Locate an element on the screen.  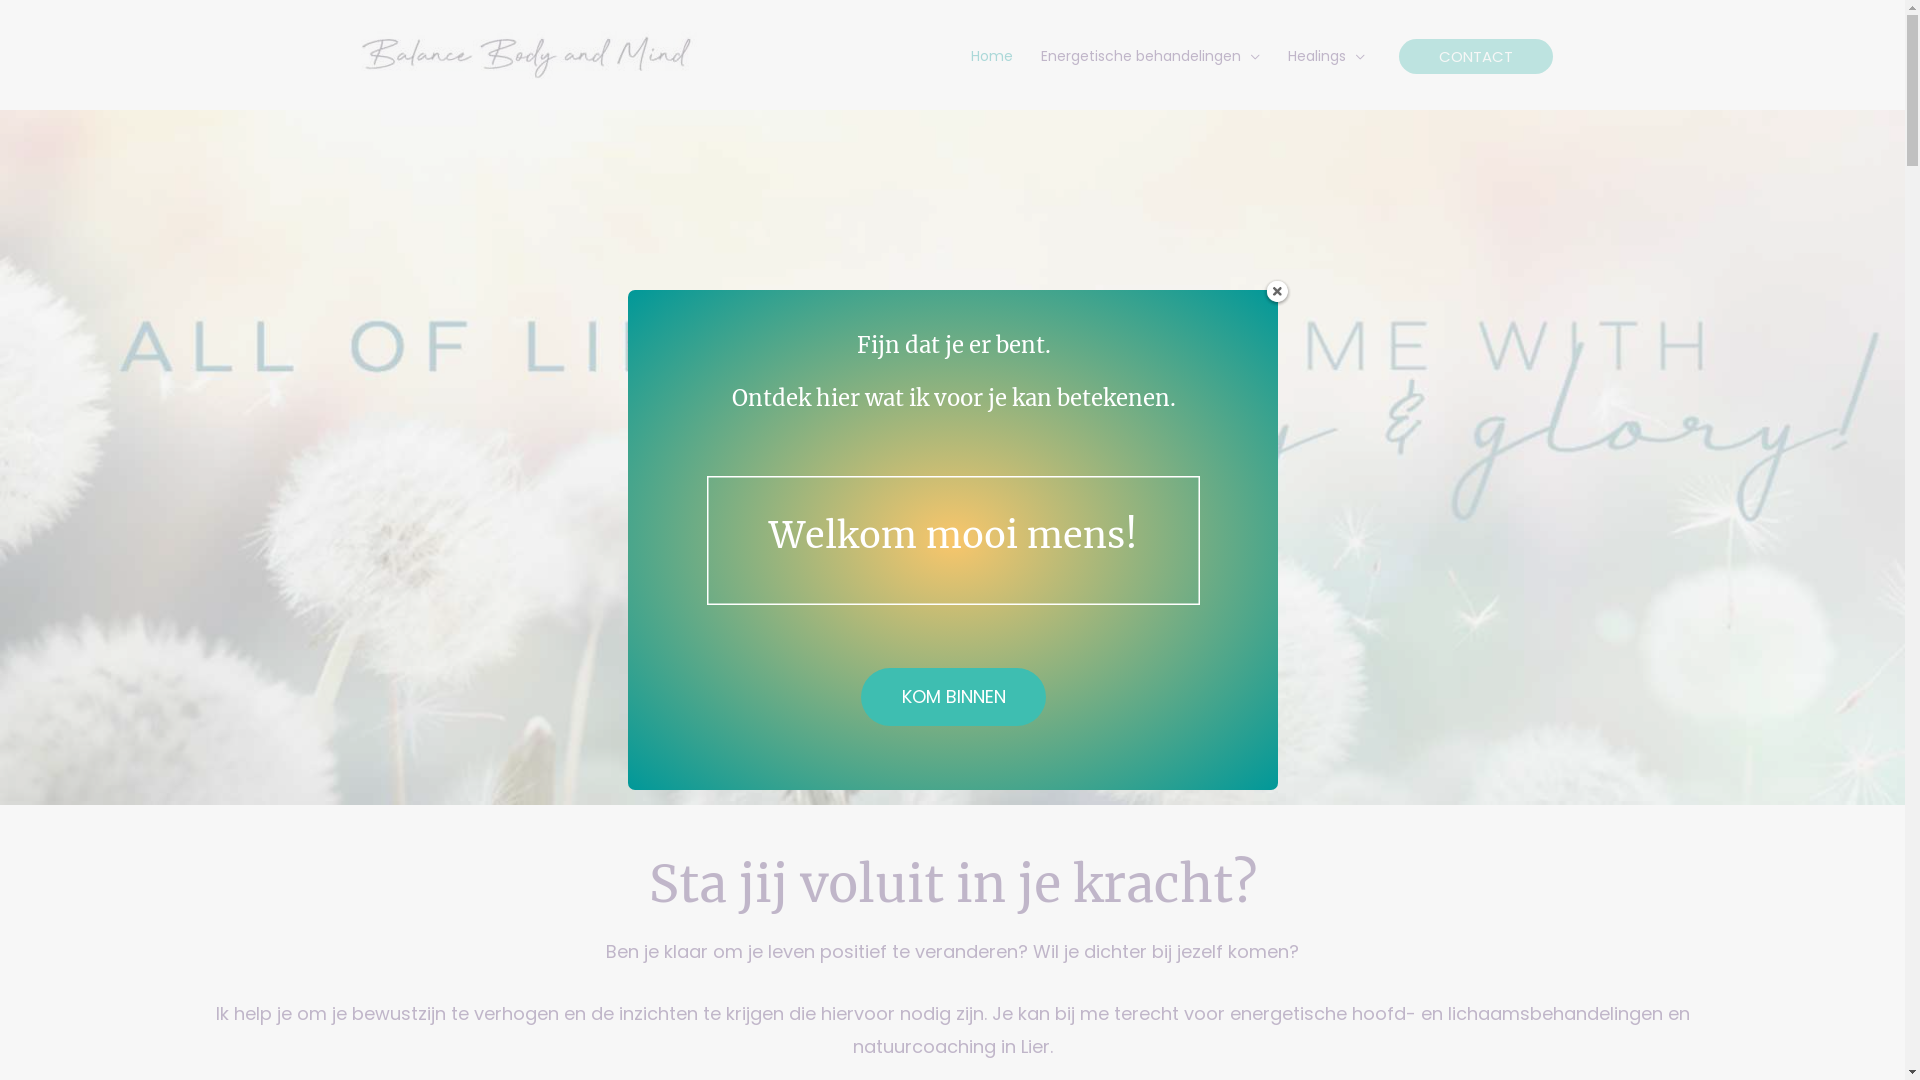
Energetische behandelingen is located at coordinates (1150, 56).